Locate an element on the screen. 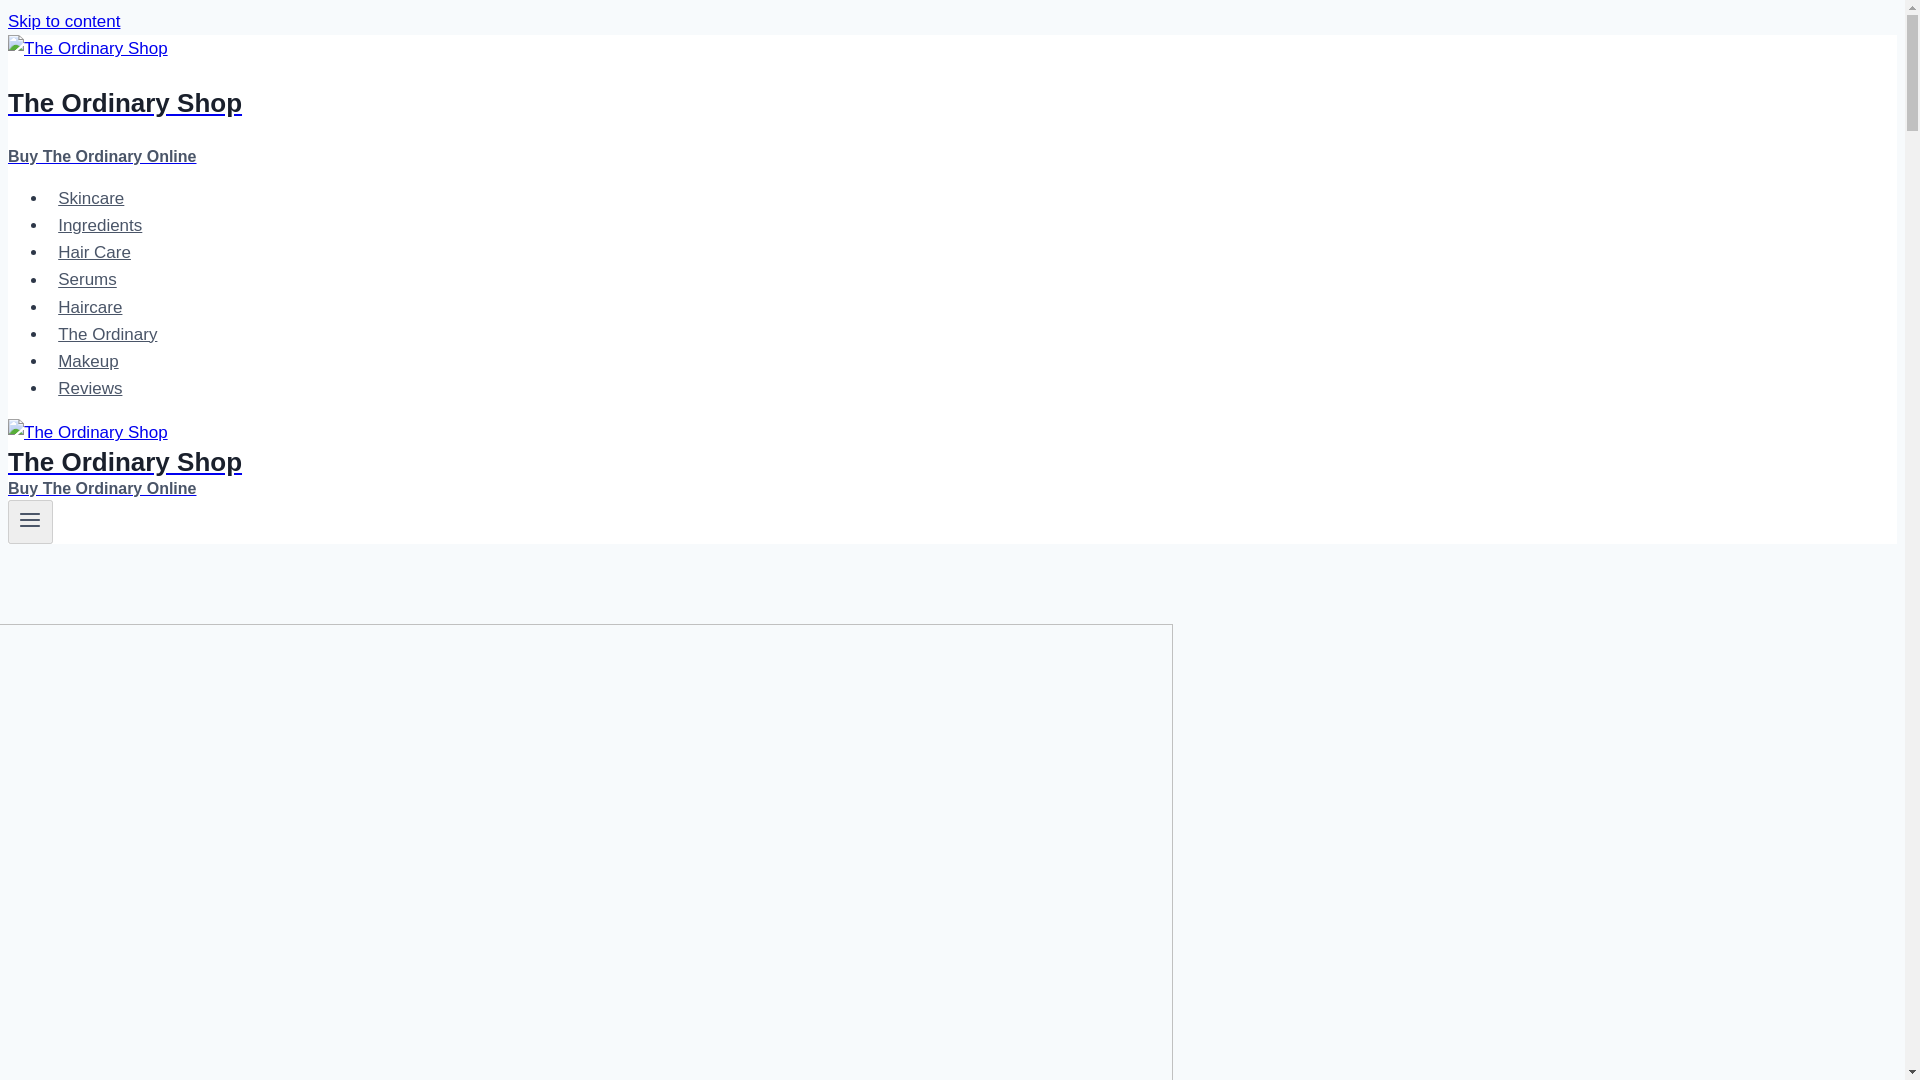 This screenshot has height=1080, width=1920. The Ordinary is located at coordinates (108, 334).